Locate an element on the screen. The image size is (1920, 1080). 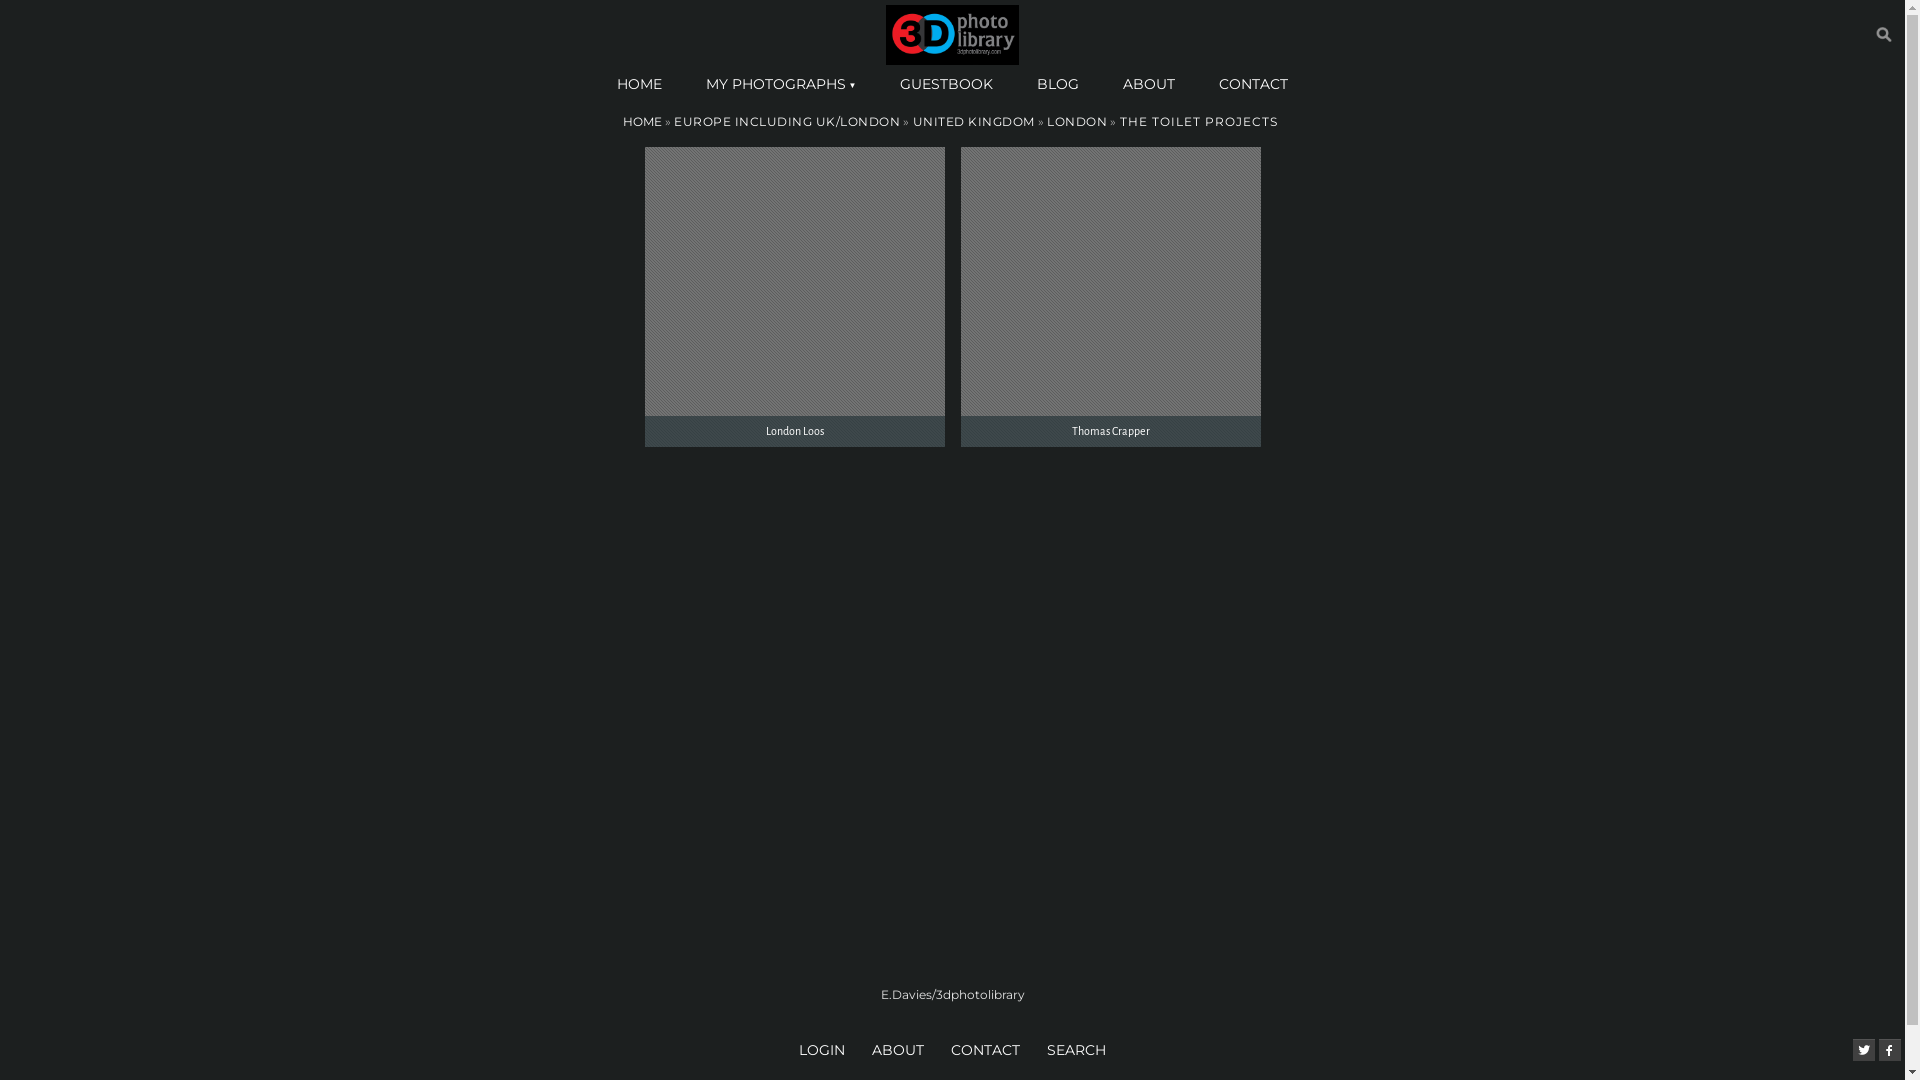
CONTACT is located at coordinates (988, 1050).